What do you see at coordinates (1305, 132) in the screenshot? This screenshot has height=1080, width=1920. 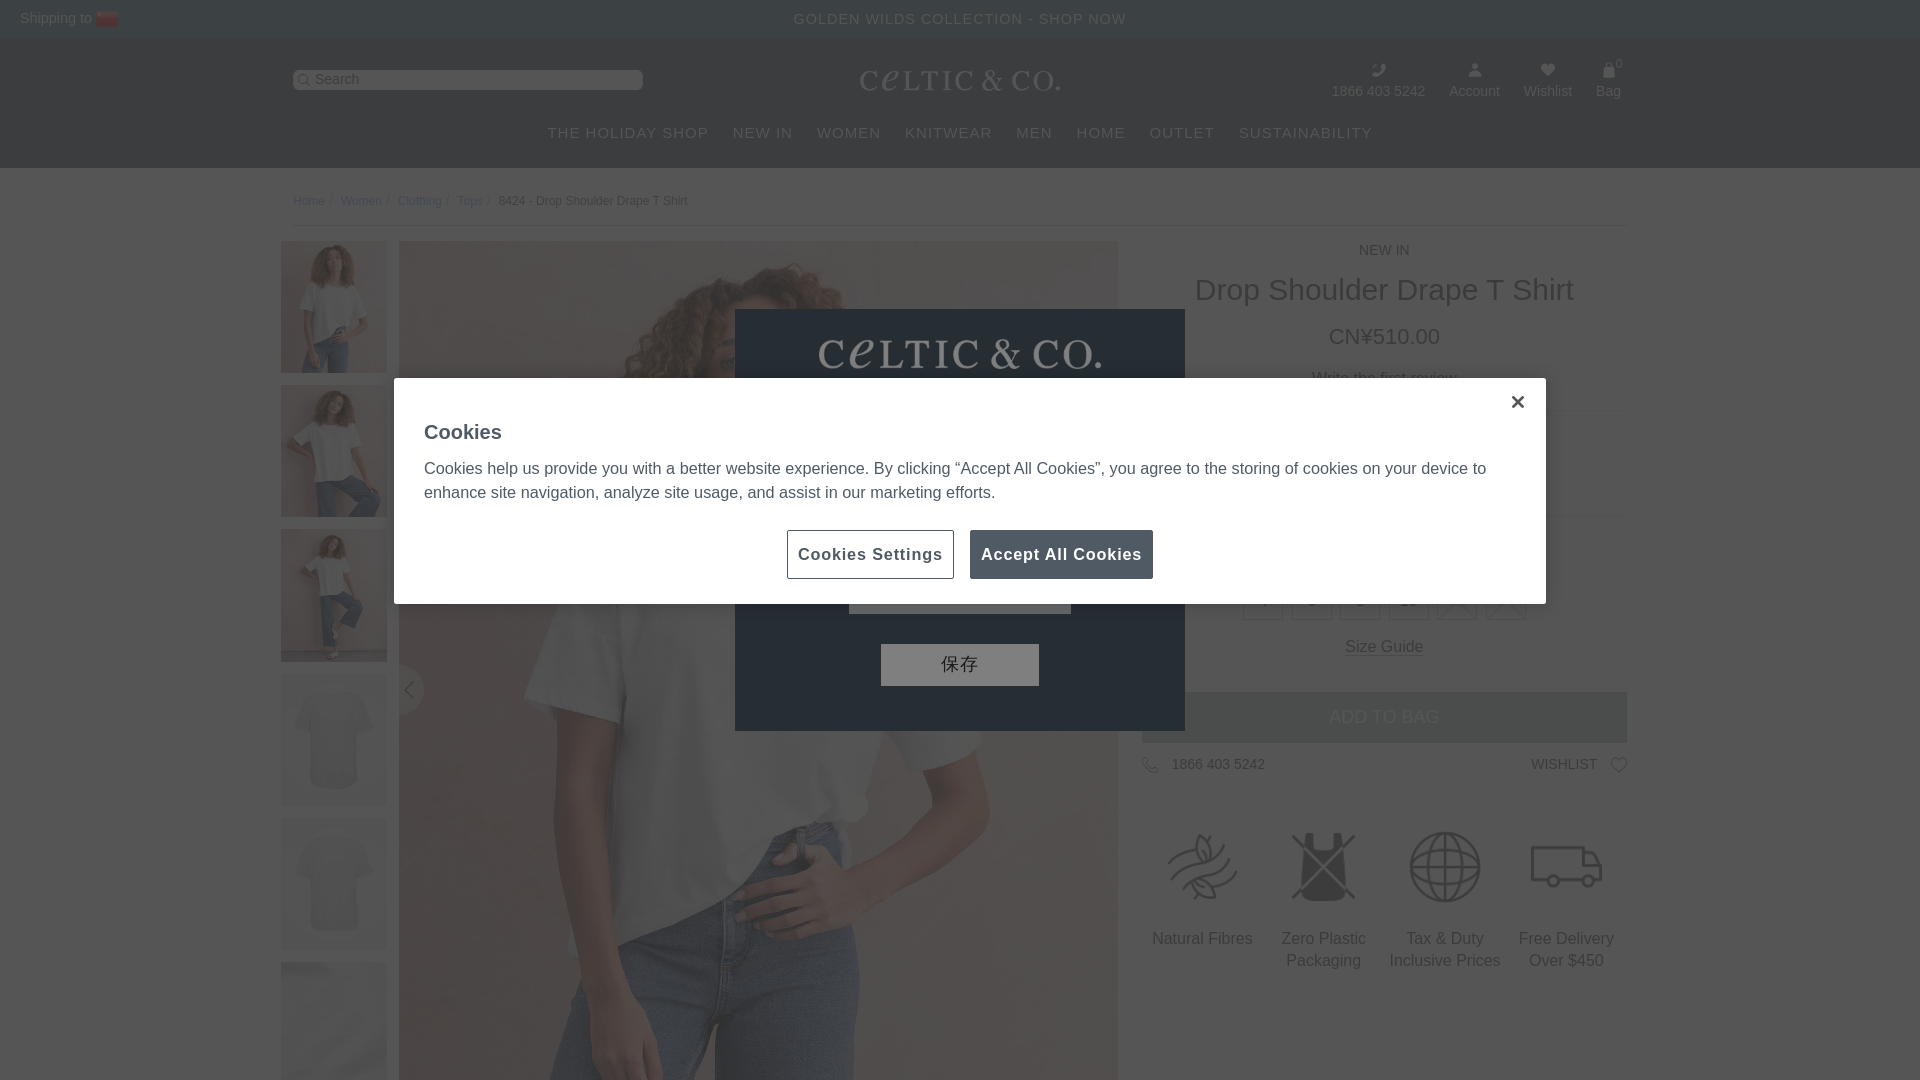 I see `Sustainability` at bounding box center [1305, 132].